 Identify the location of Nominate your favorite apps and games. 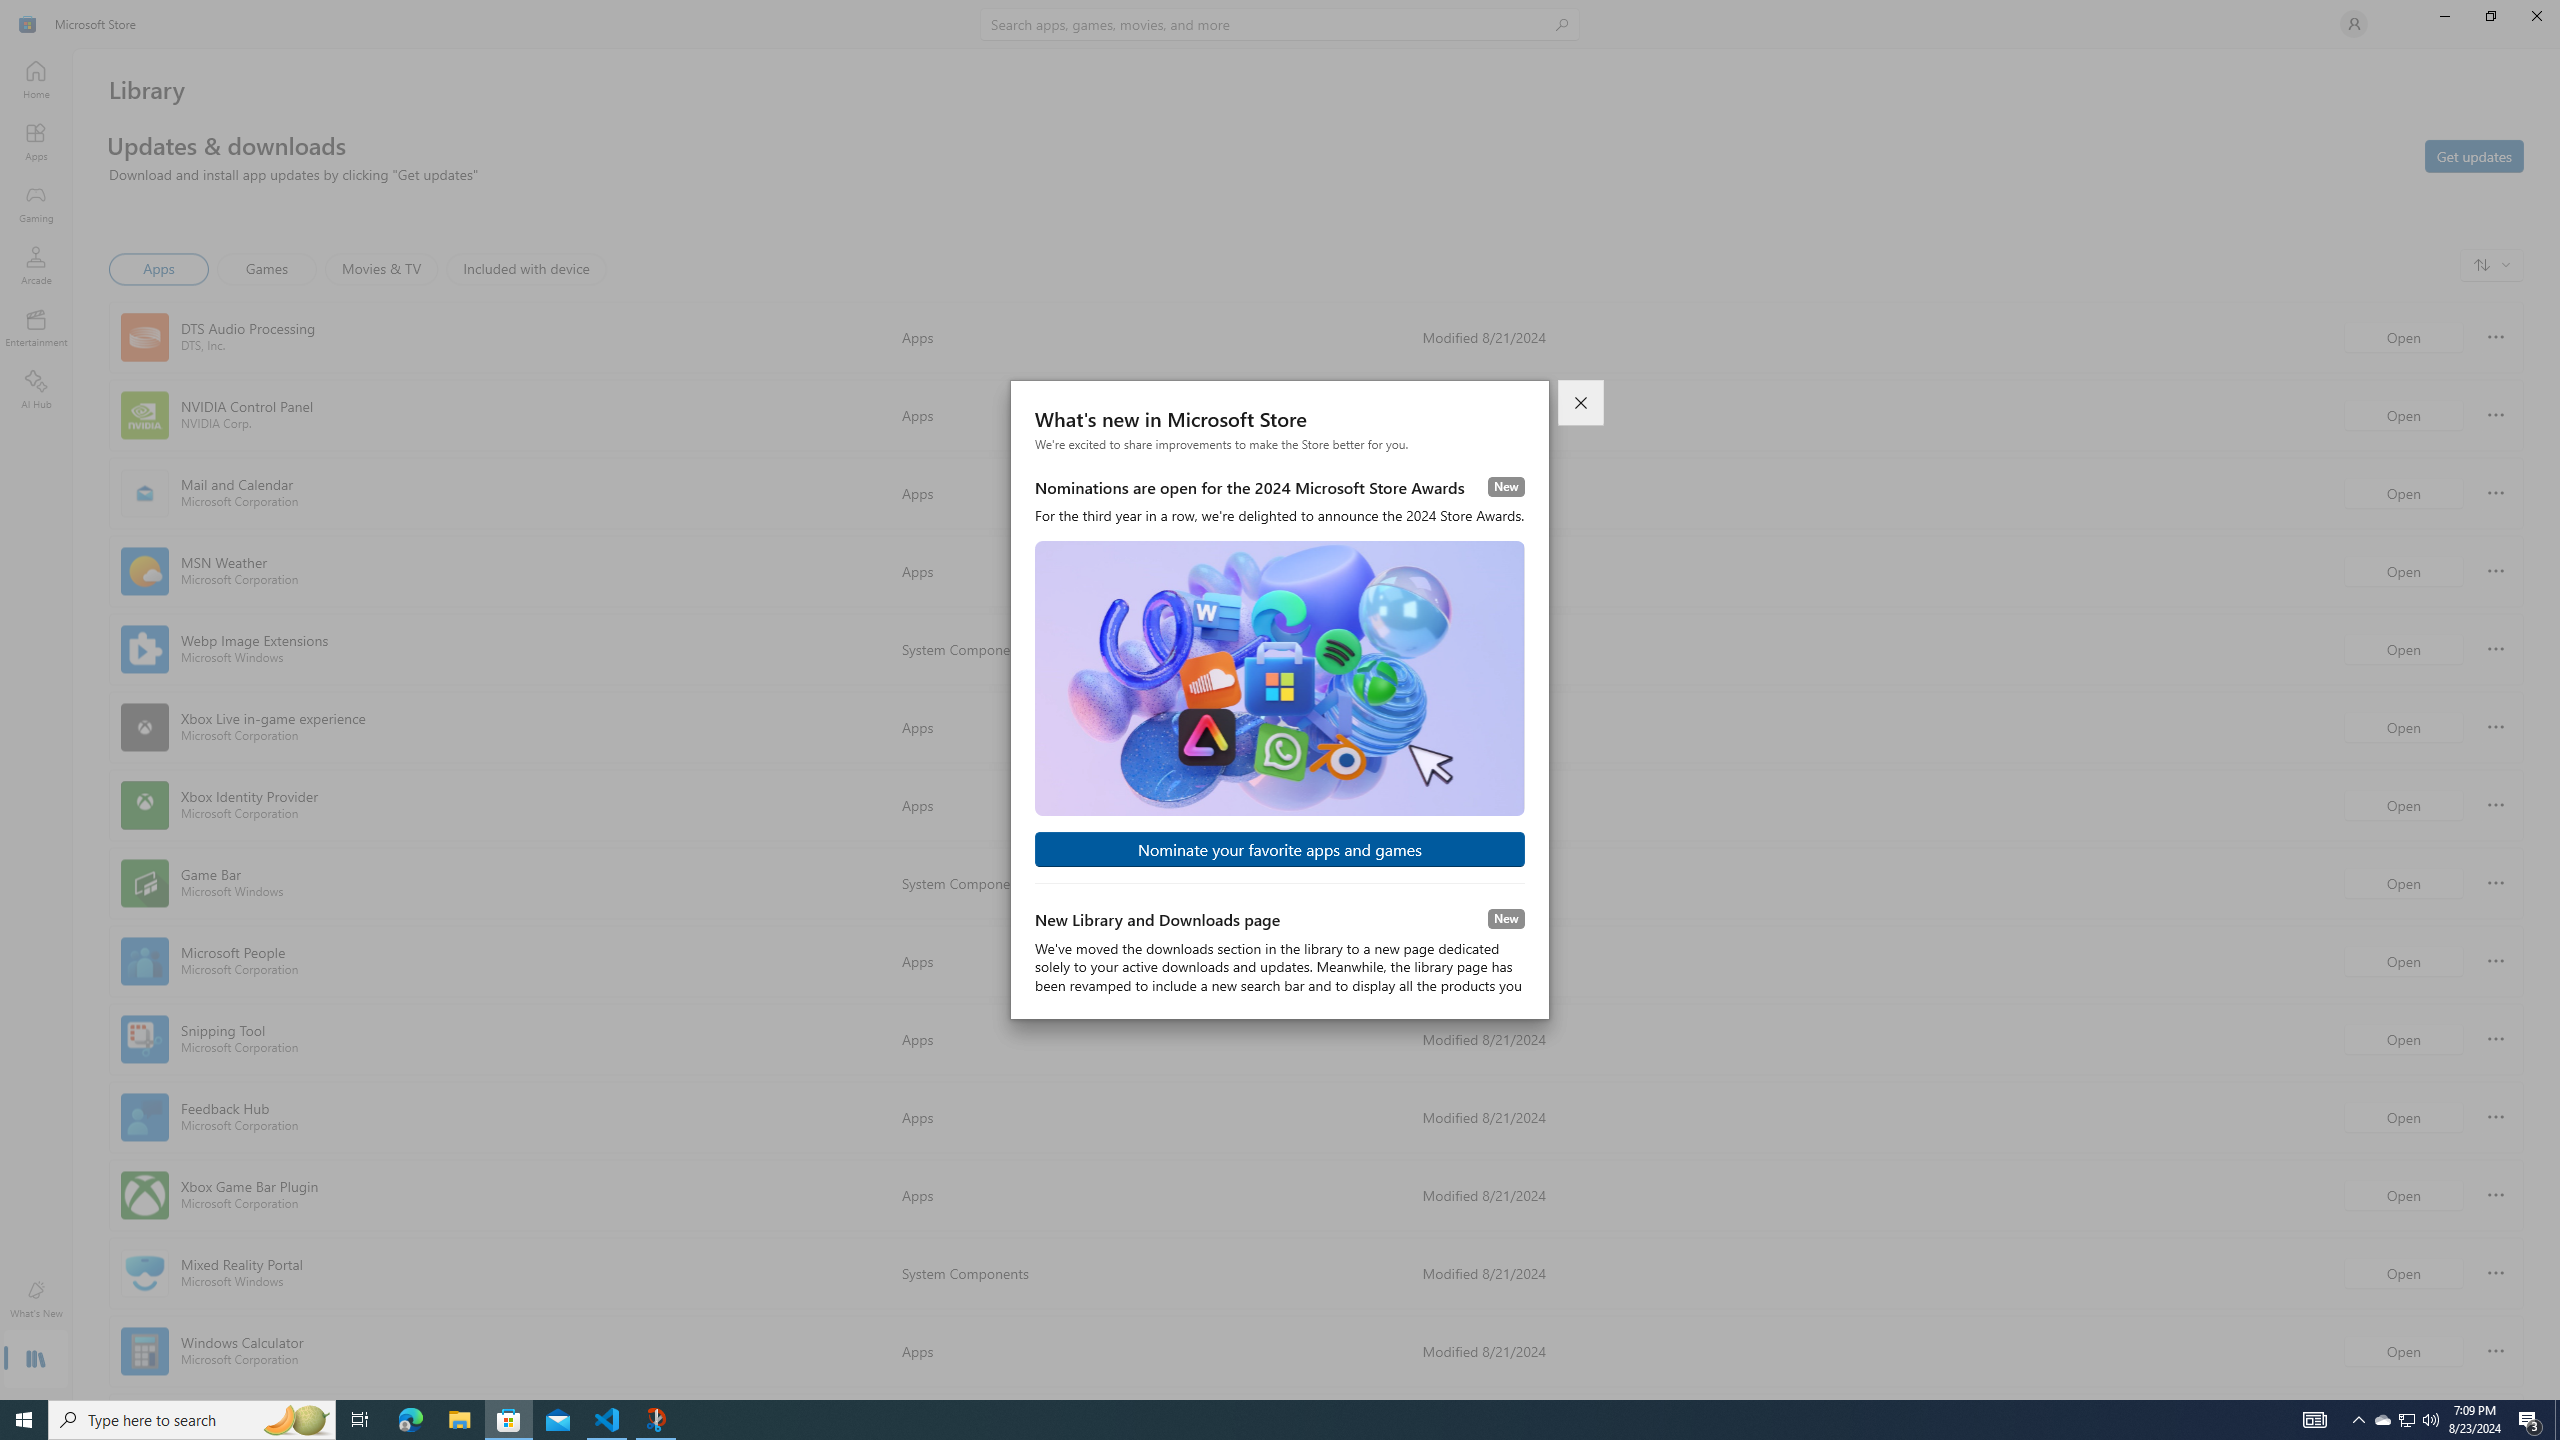
(1280, 849).